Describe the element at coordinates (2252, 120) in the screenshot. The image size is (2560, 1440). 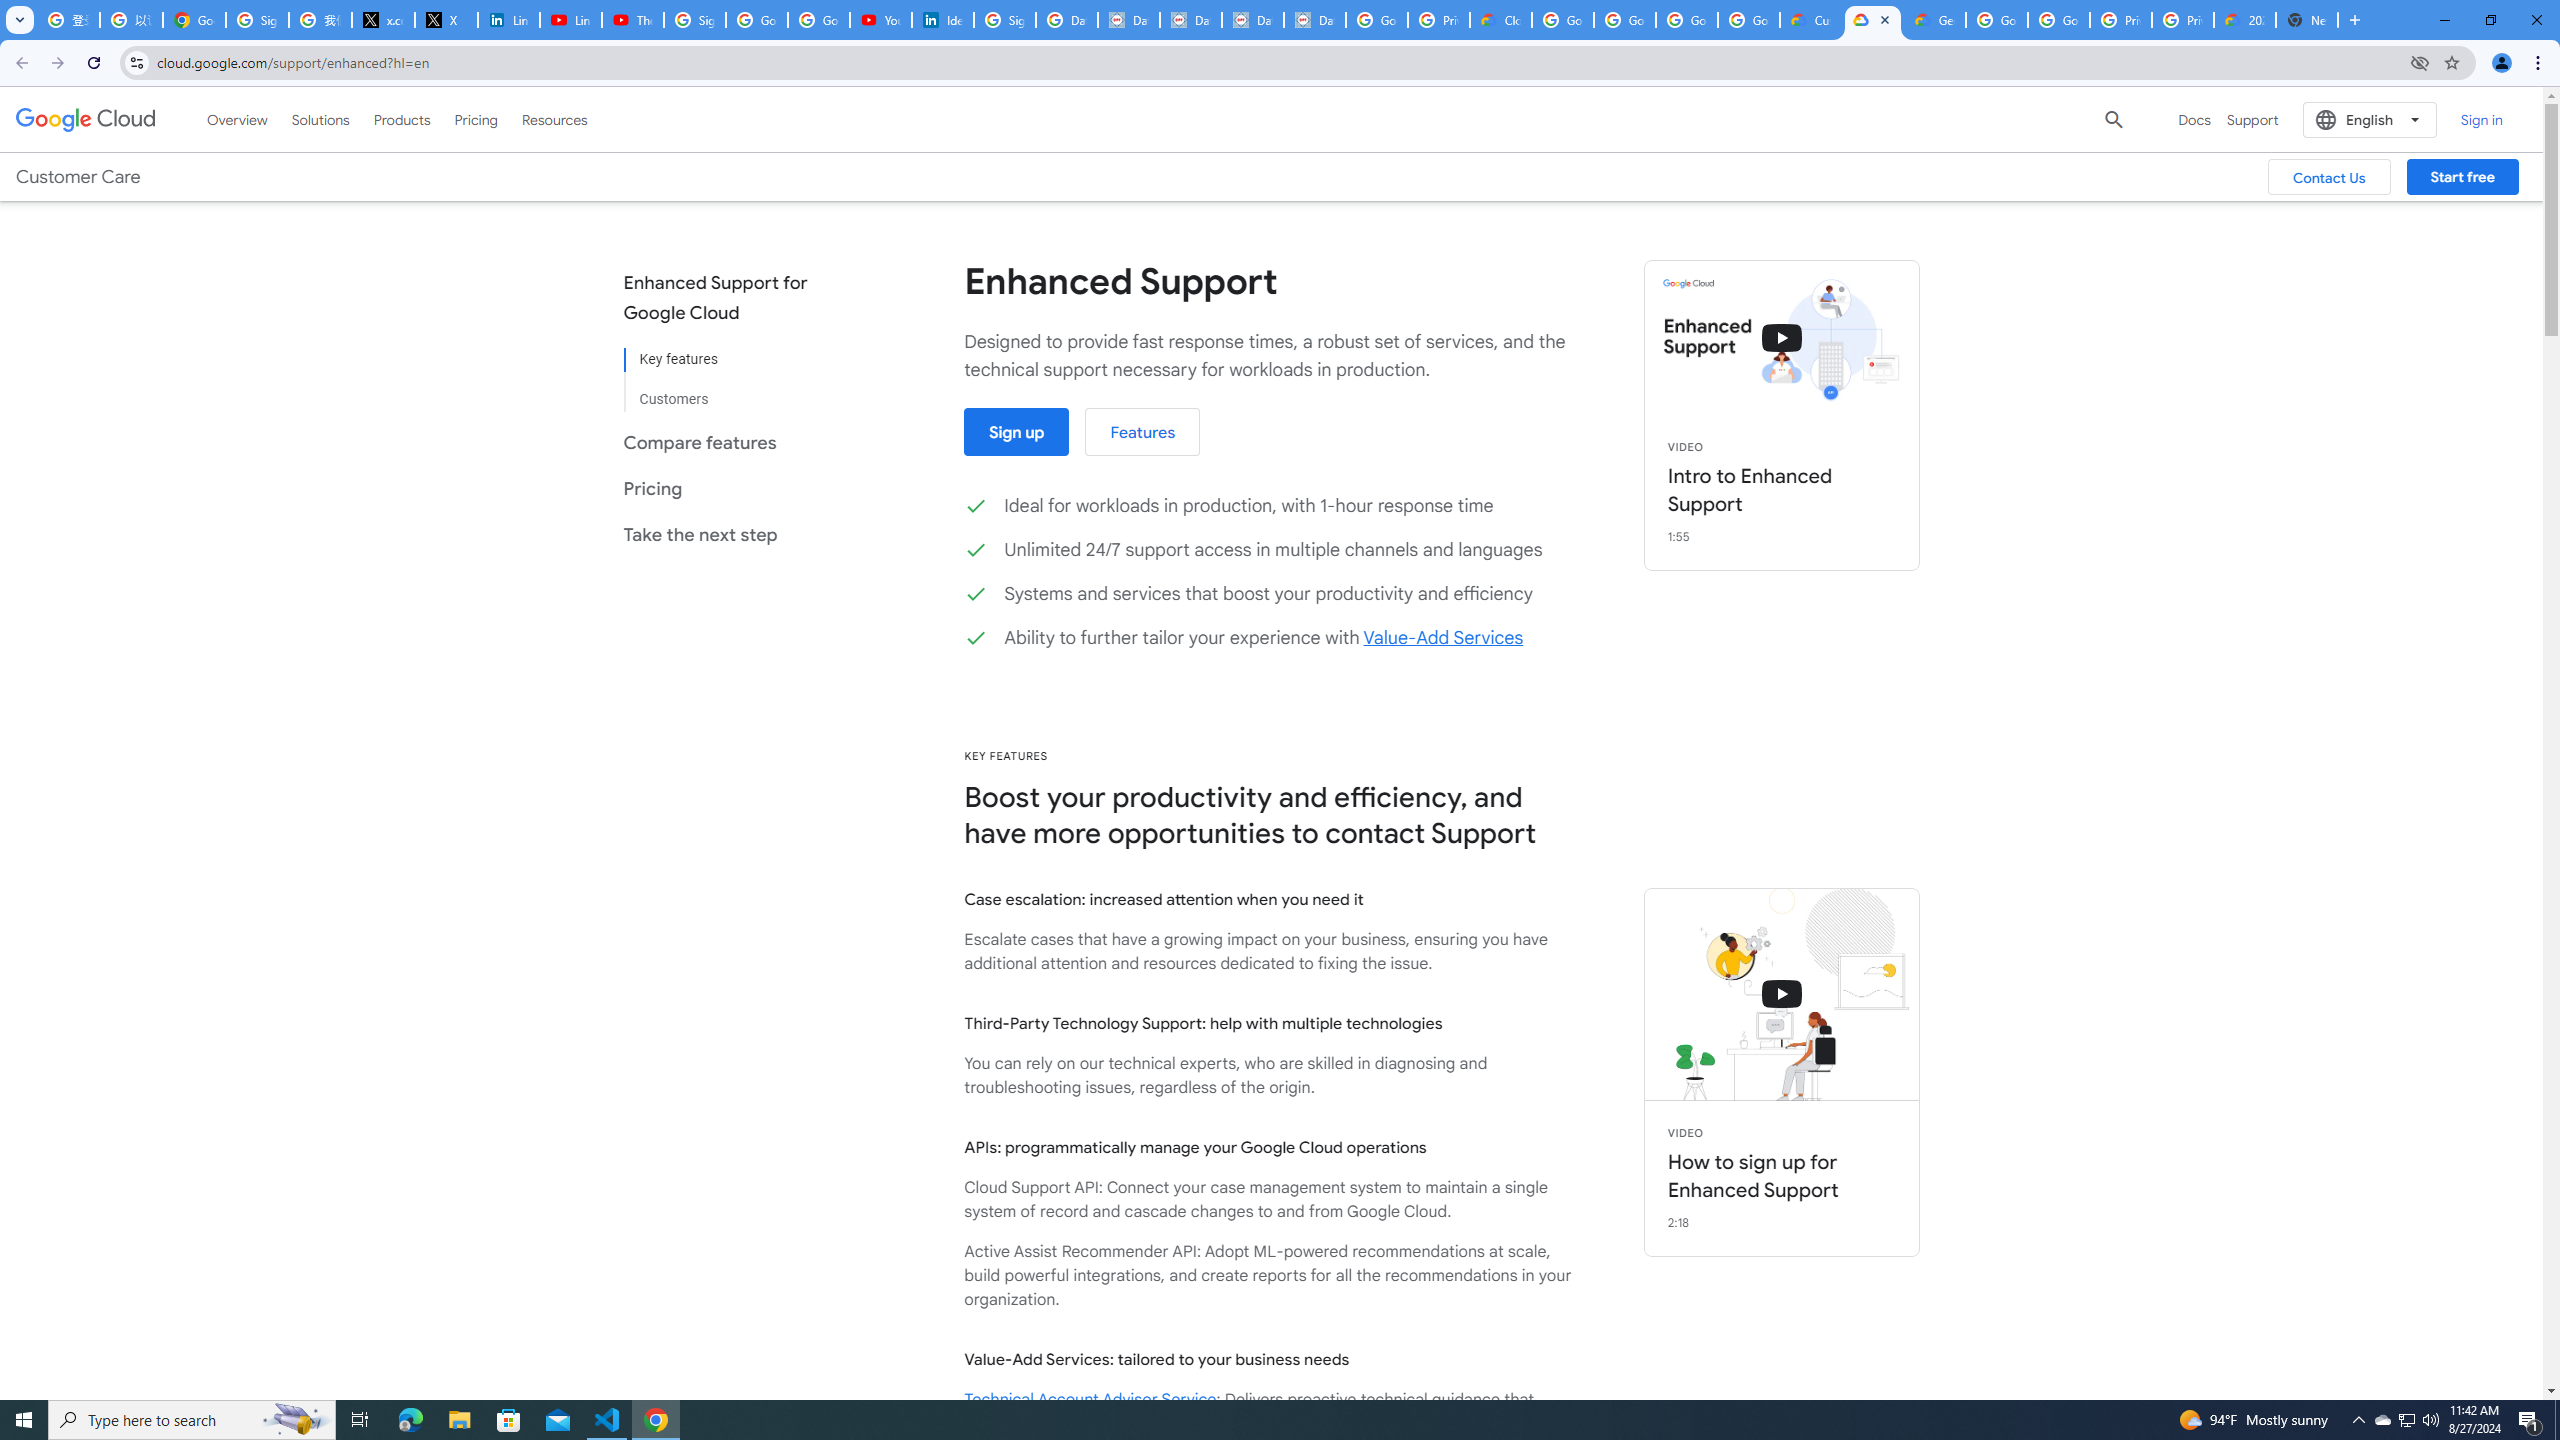
I see `Support` at that location.